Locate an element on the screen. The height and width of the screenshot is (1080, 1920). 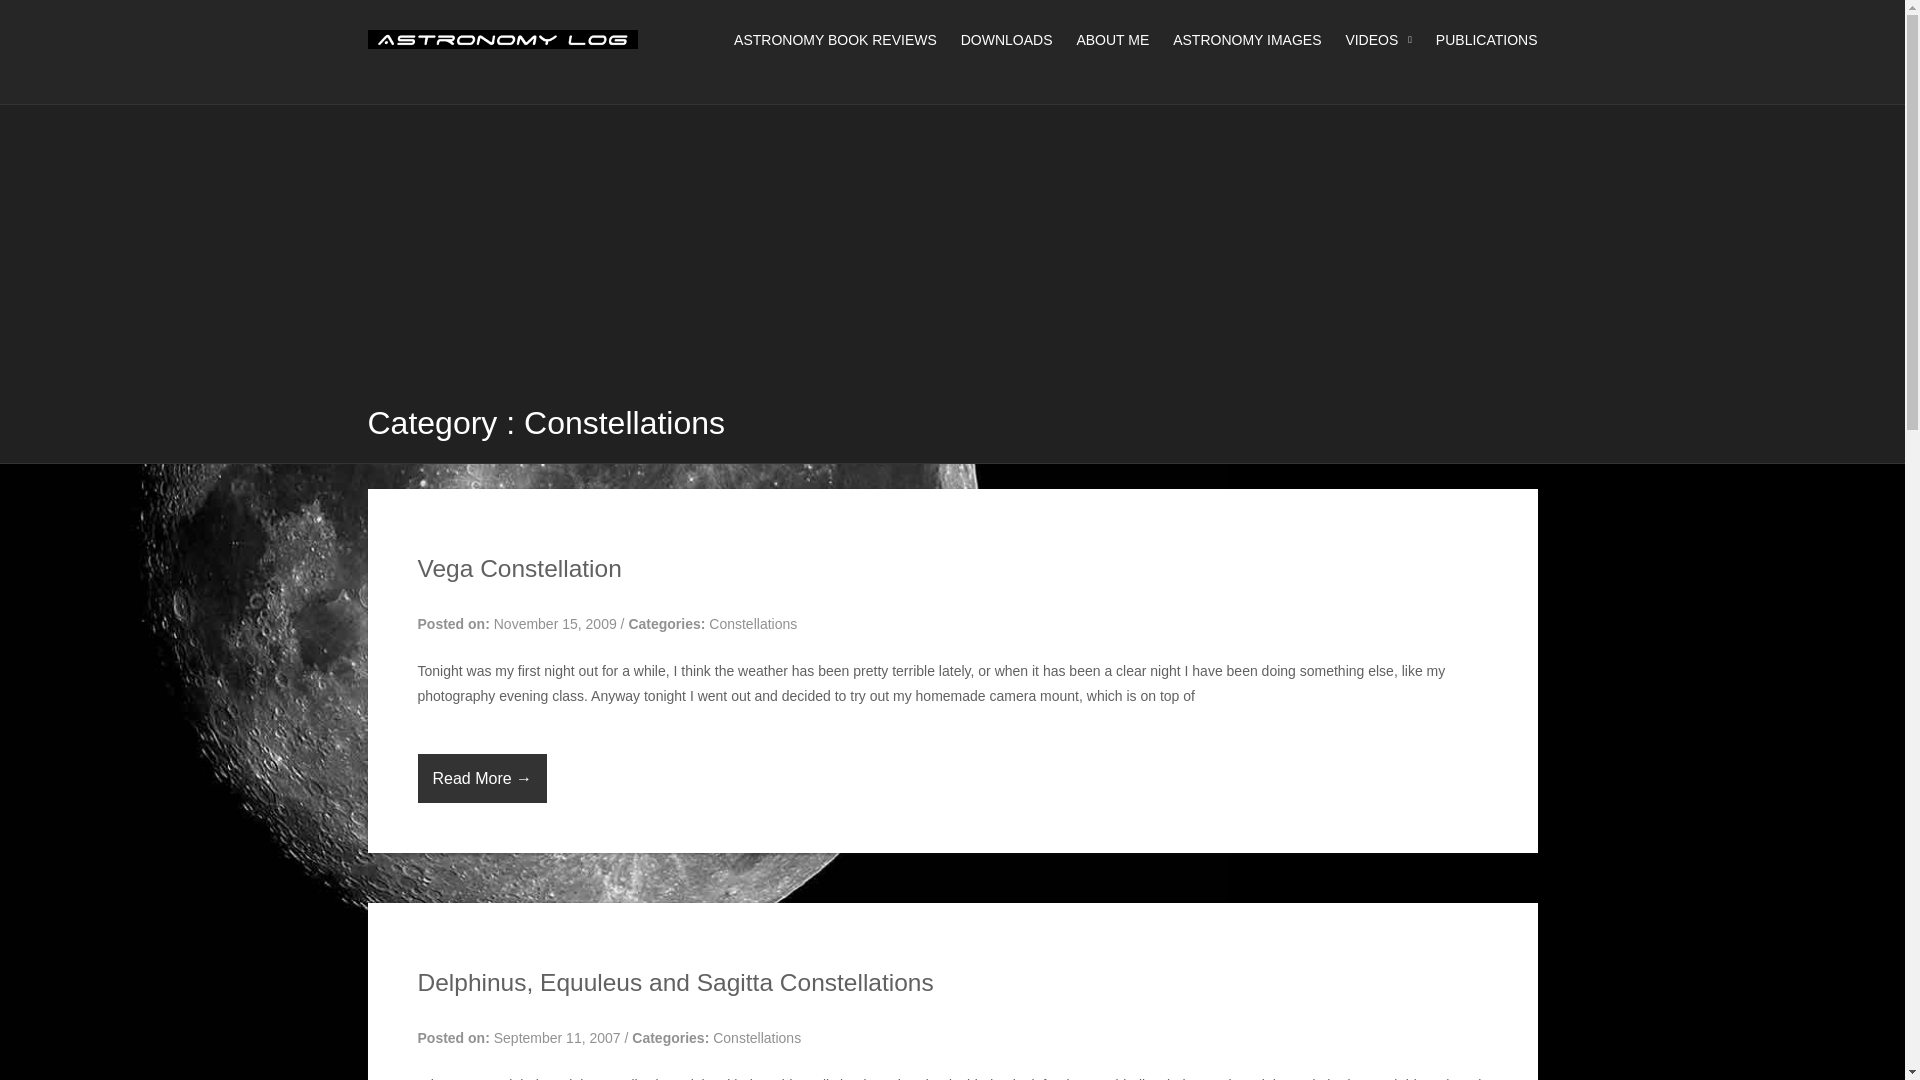
Astronomy Log is located at coordinates (502, 44).